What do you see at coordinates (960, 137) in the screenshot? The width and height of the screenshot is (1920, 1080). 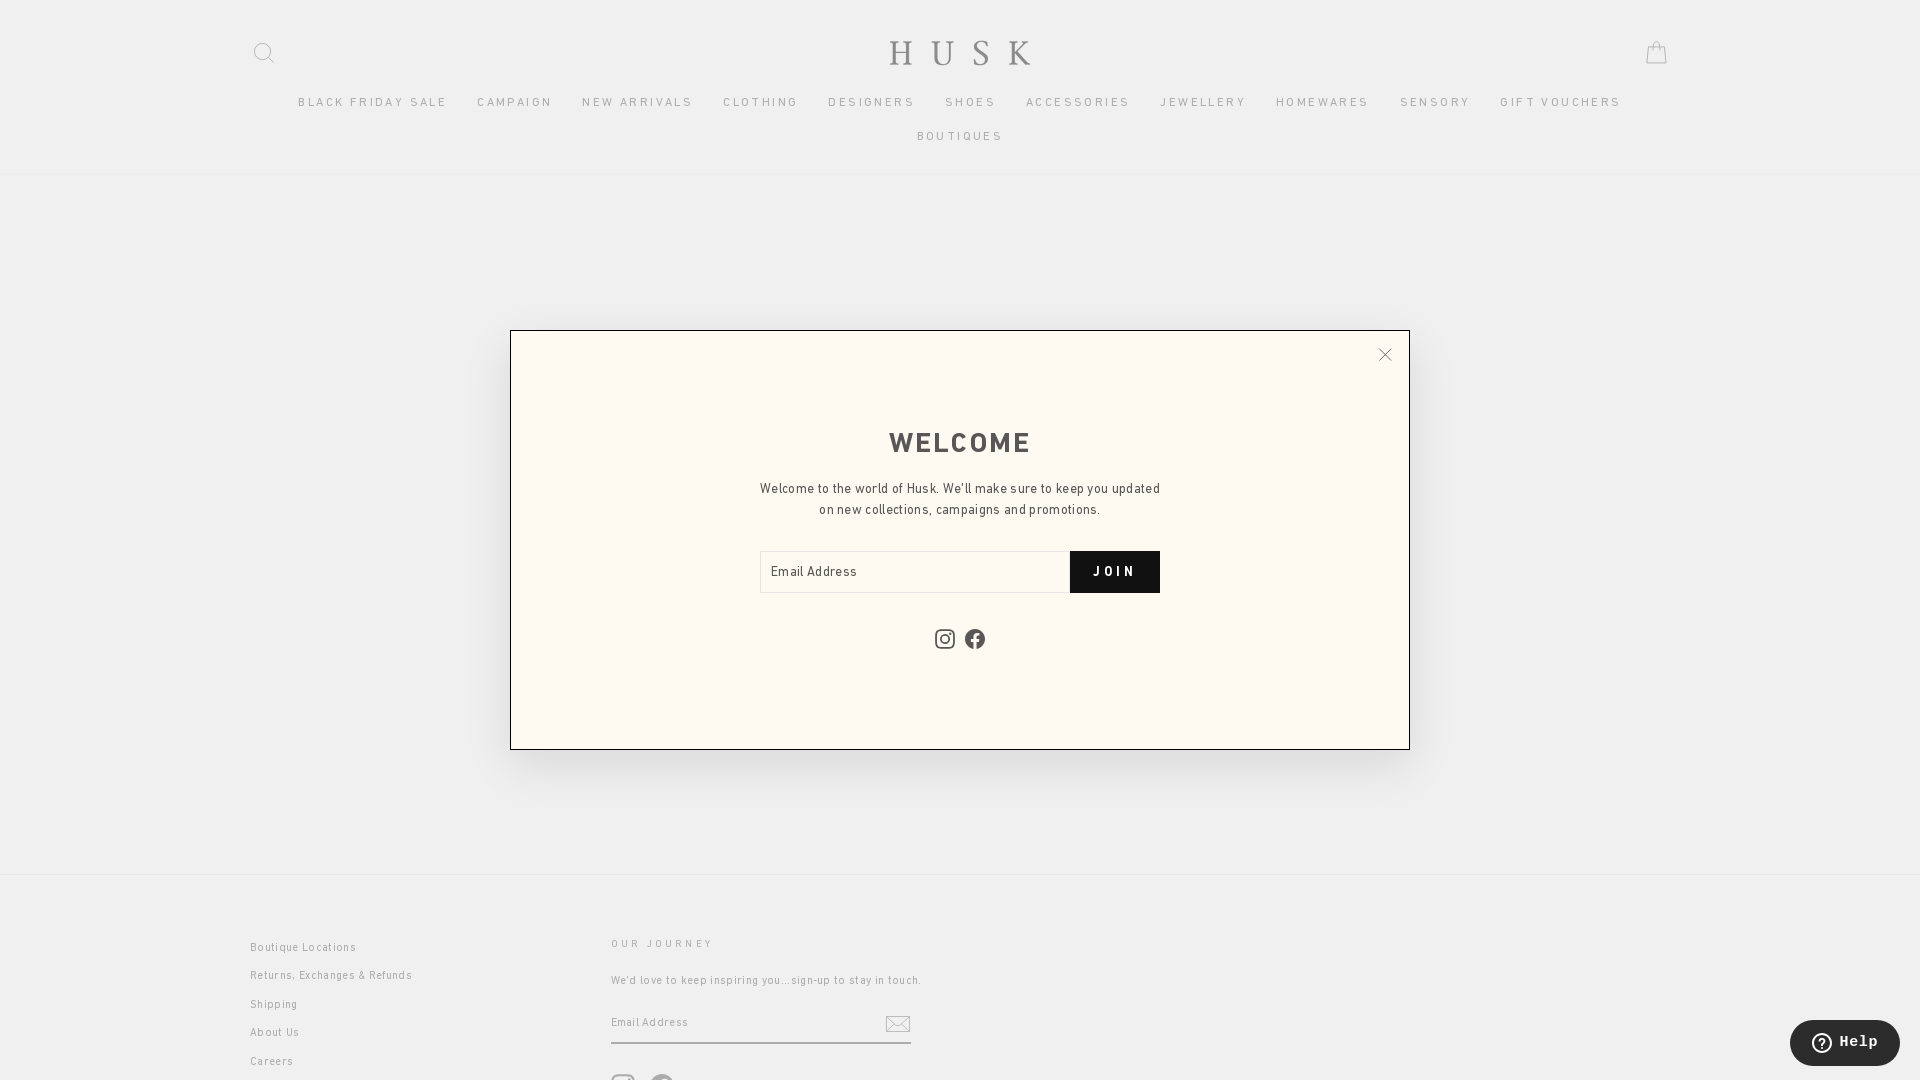 I see `BOUTIQUES` at bounding box center [960, 137].